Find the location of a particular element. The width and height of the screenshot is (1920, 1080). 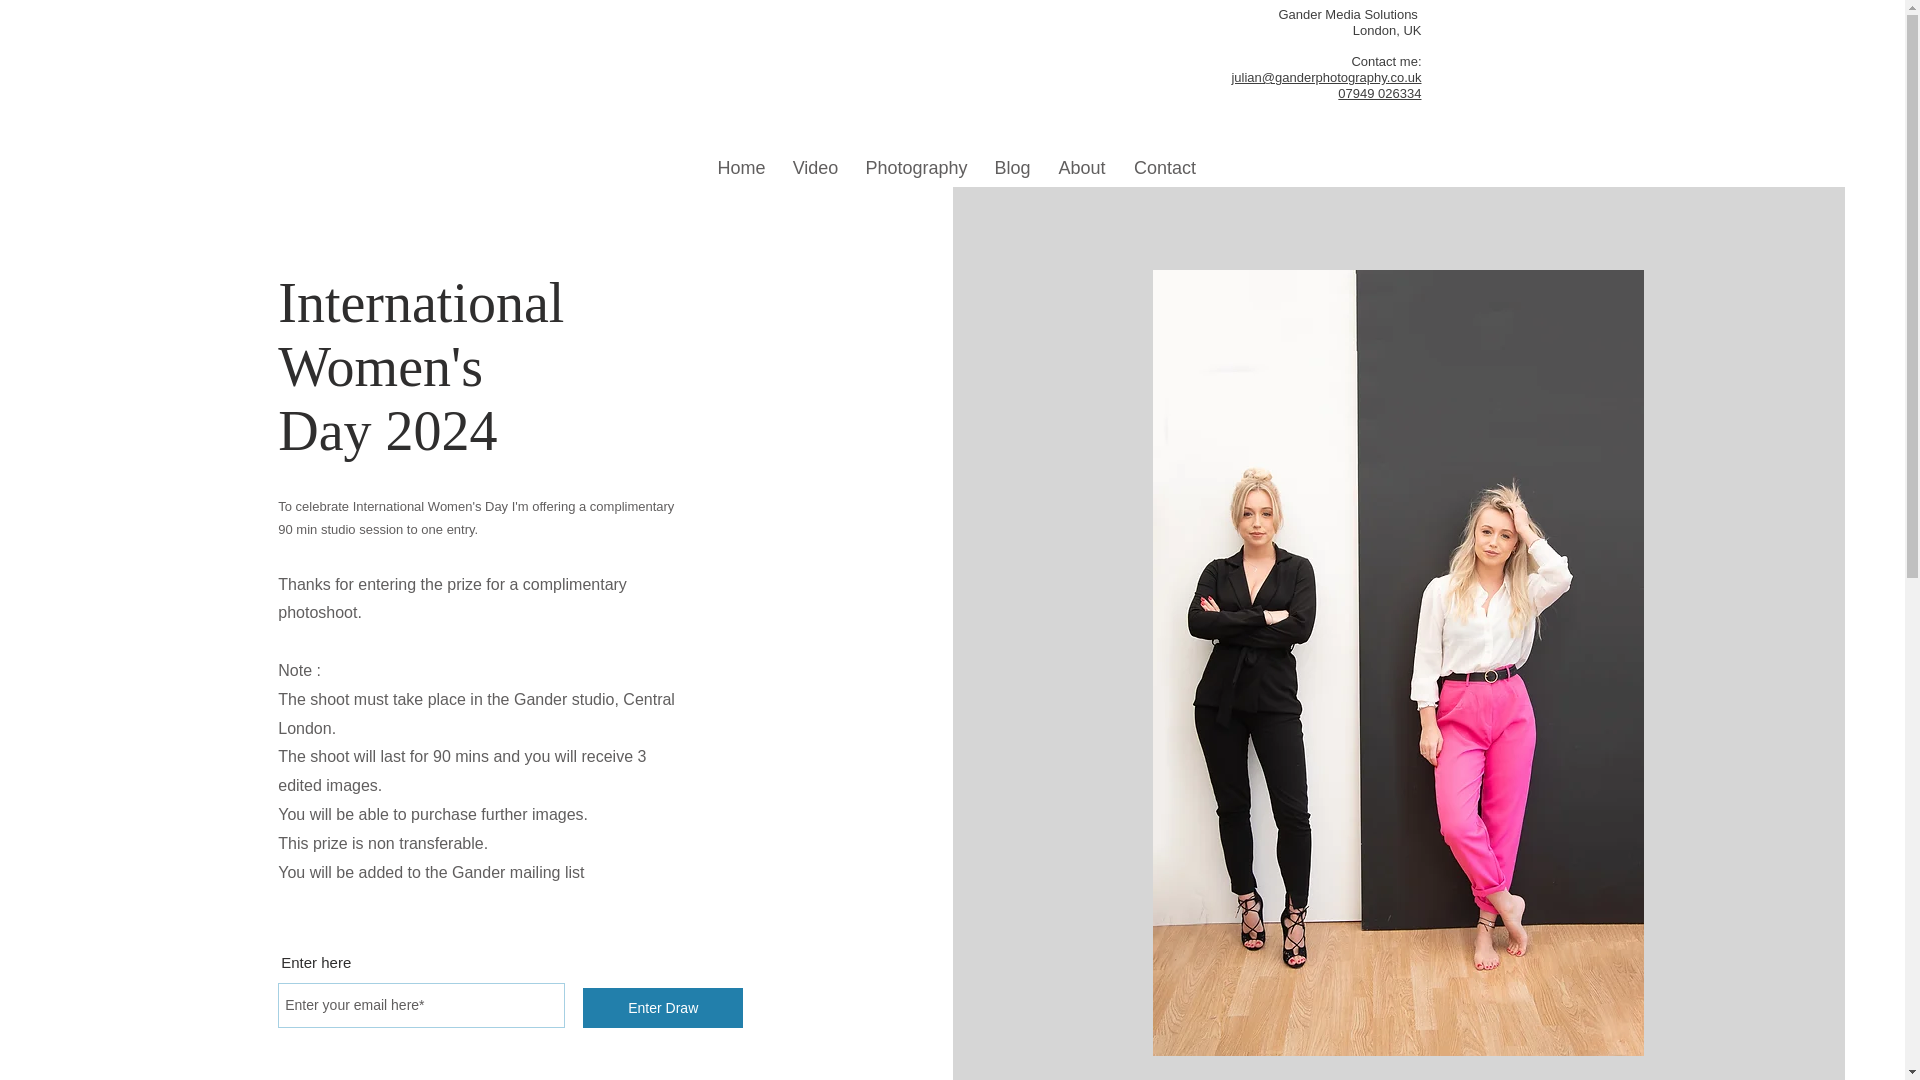

Home is located at coordinates (742, 158).